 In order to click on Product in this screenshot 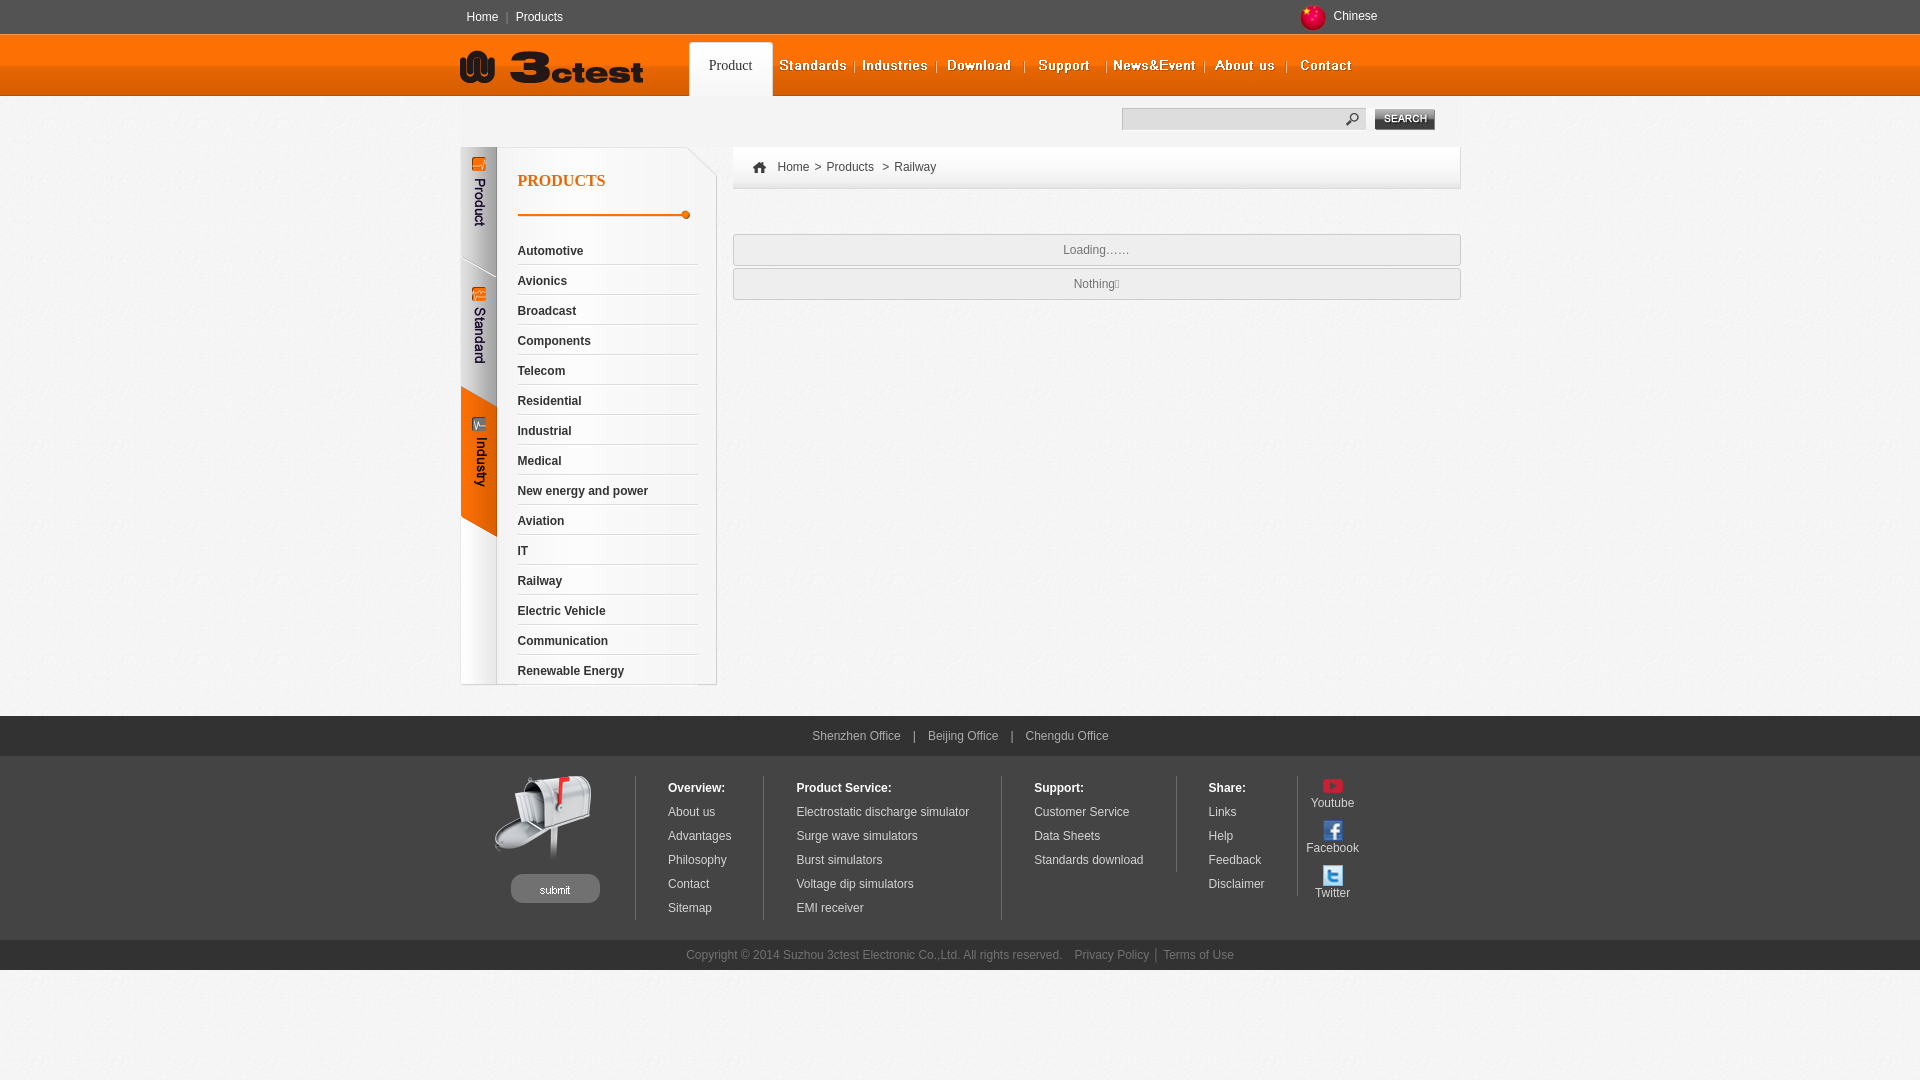, I will do `click(730, 65)`.